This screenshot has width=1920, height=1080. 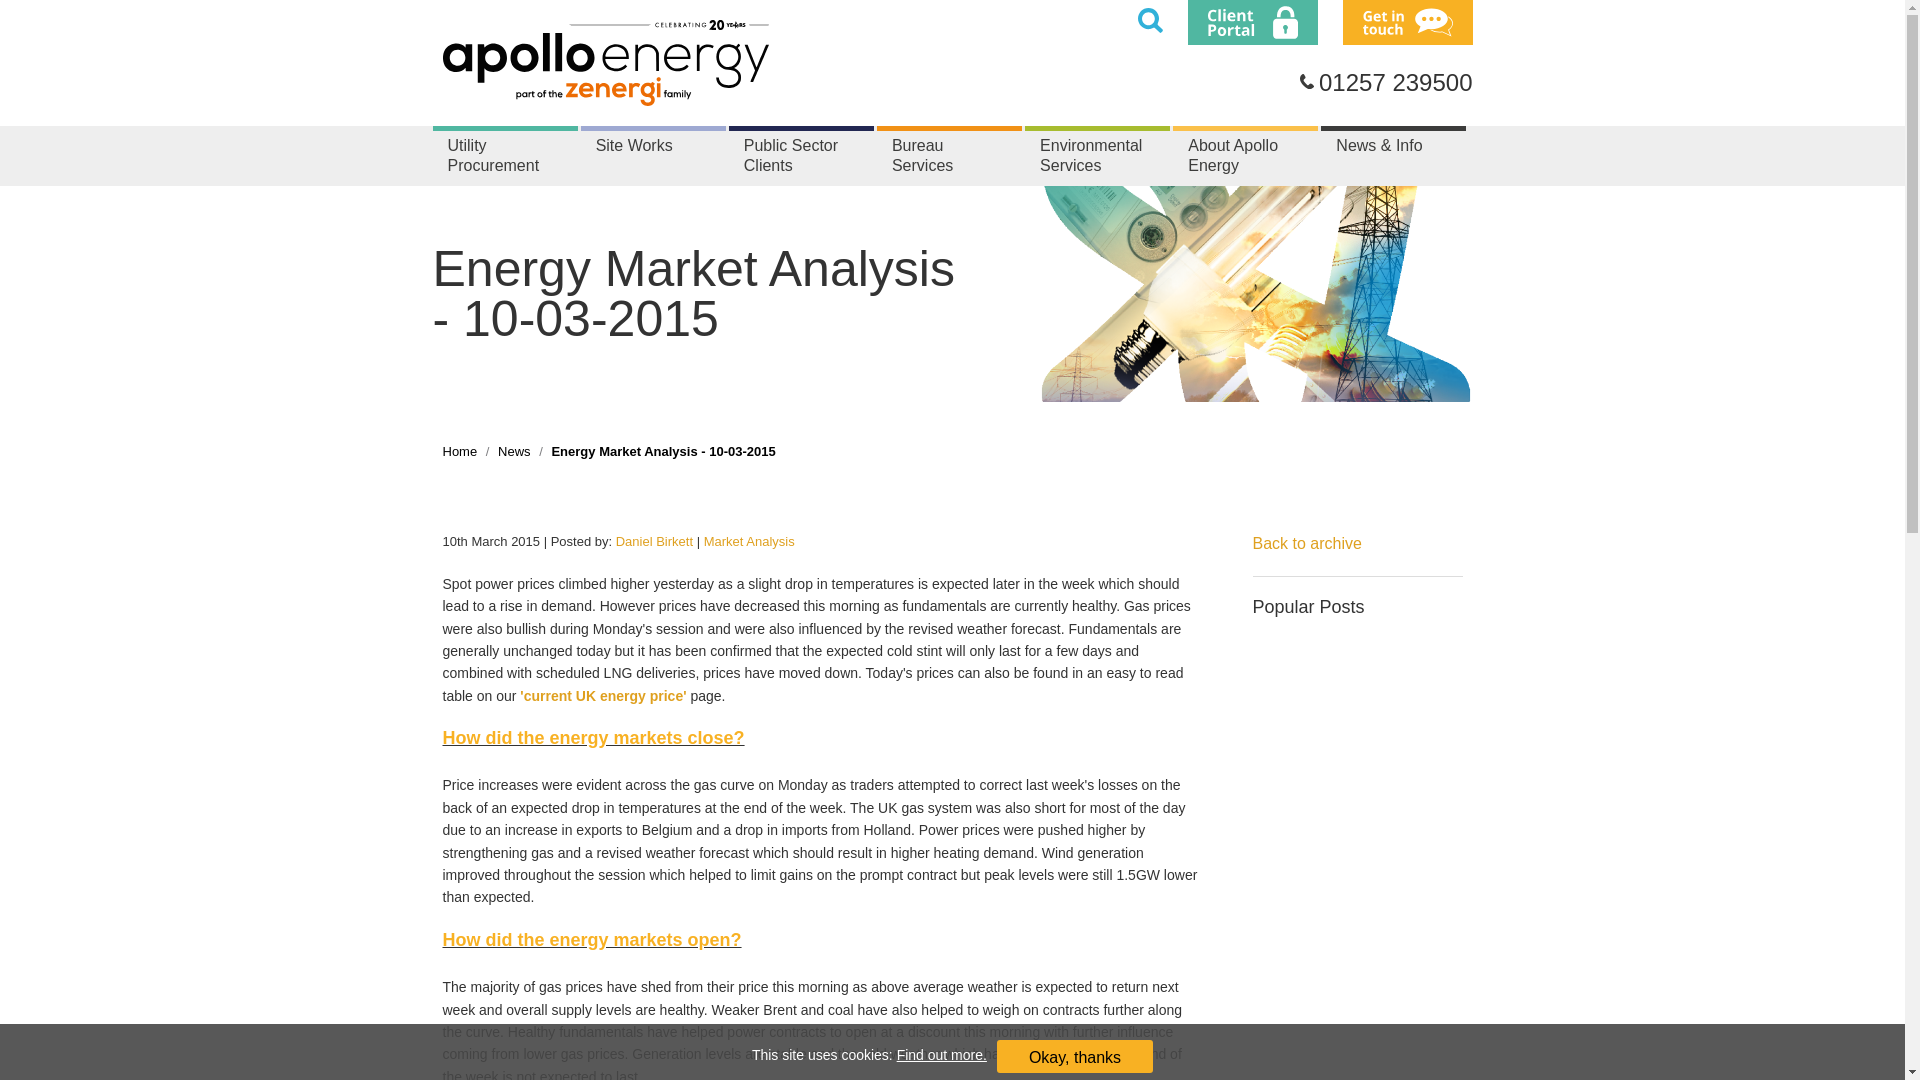 What do you see at coordinates (504, 156) in the screenshot?
I see `Utility Procurement` at bounding box center [504, 156].